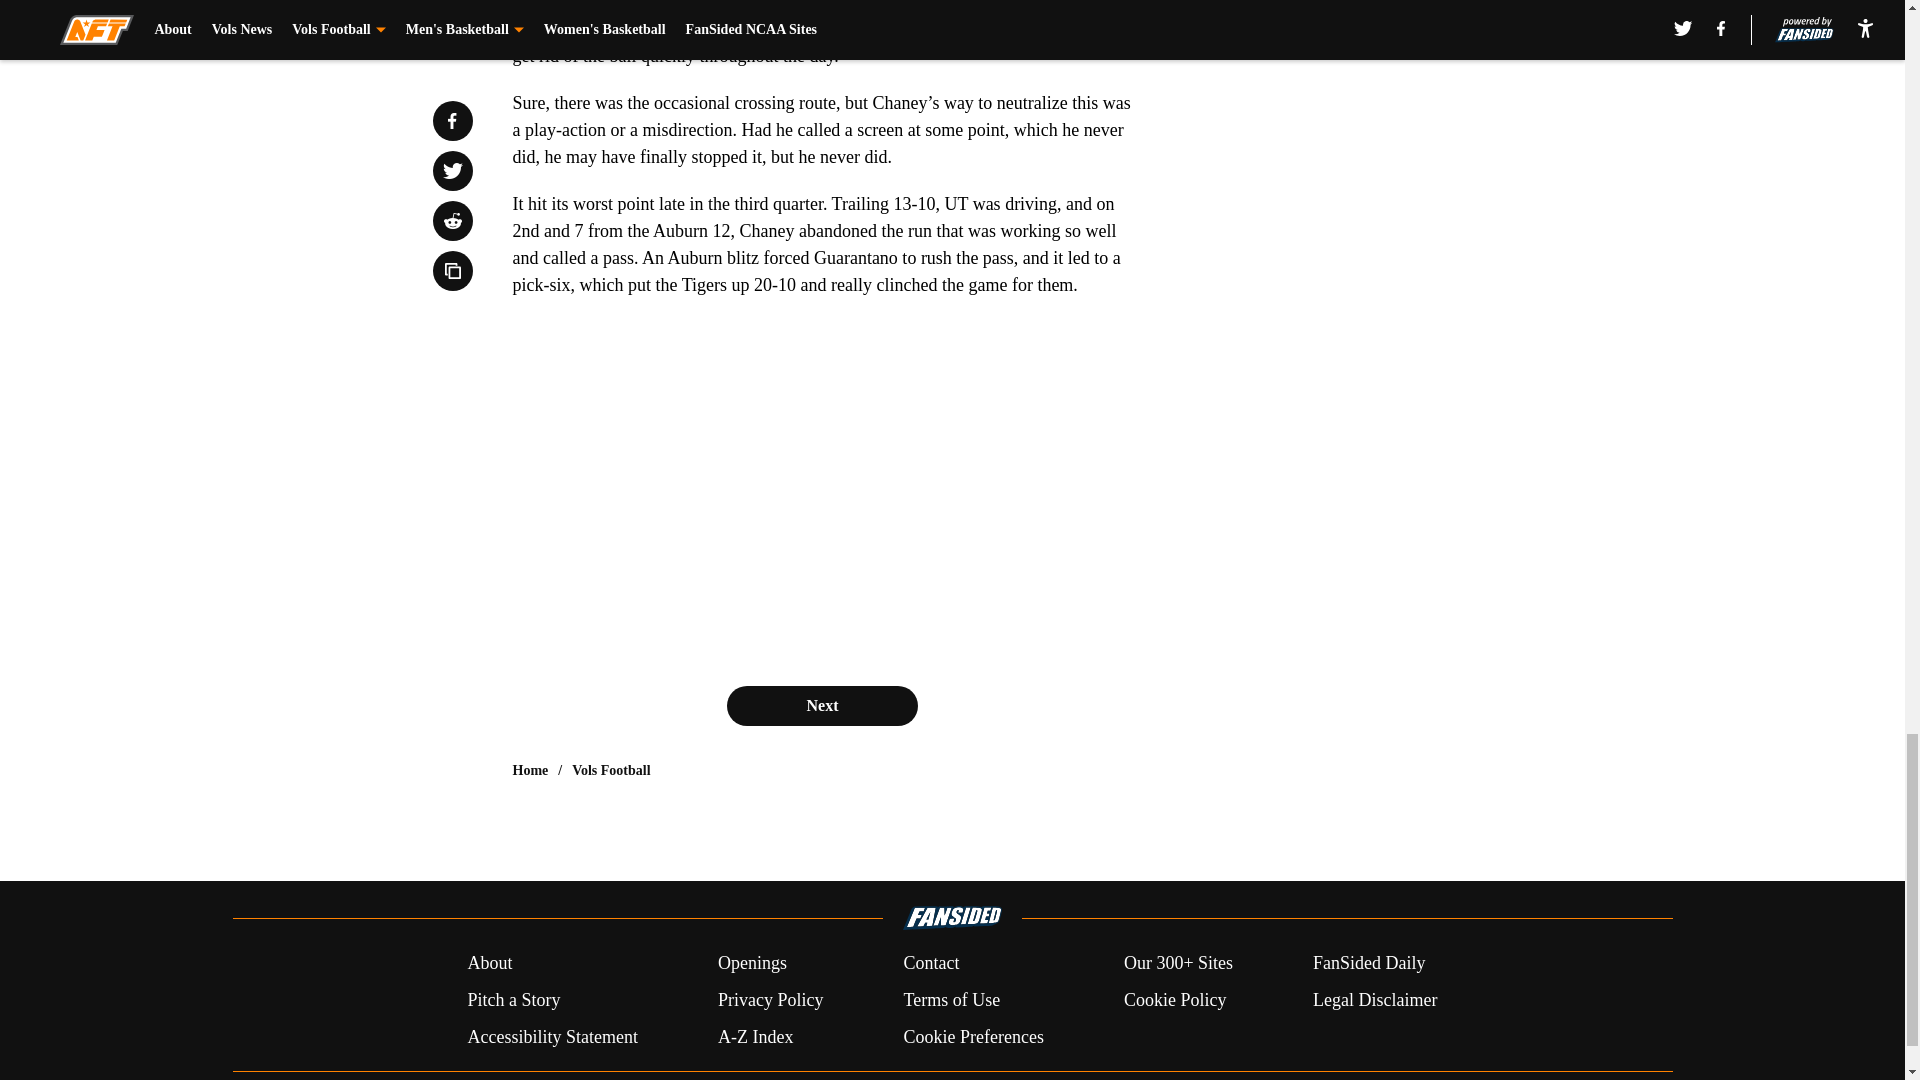  I want to click on Legal Disclaimer, so click(1374, 1000).